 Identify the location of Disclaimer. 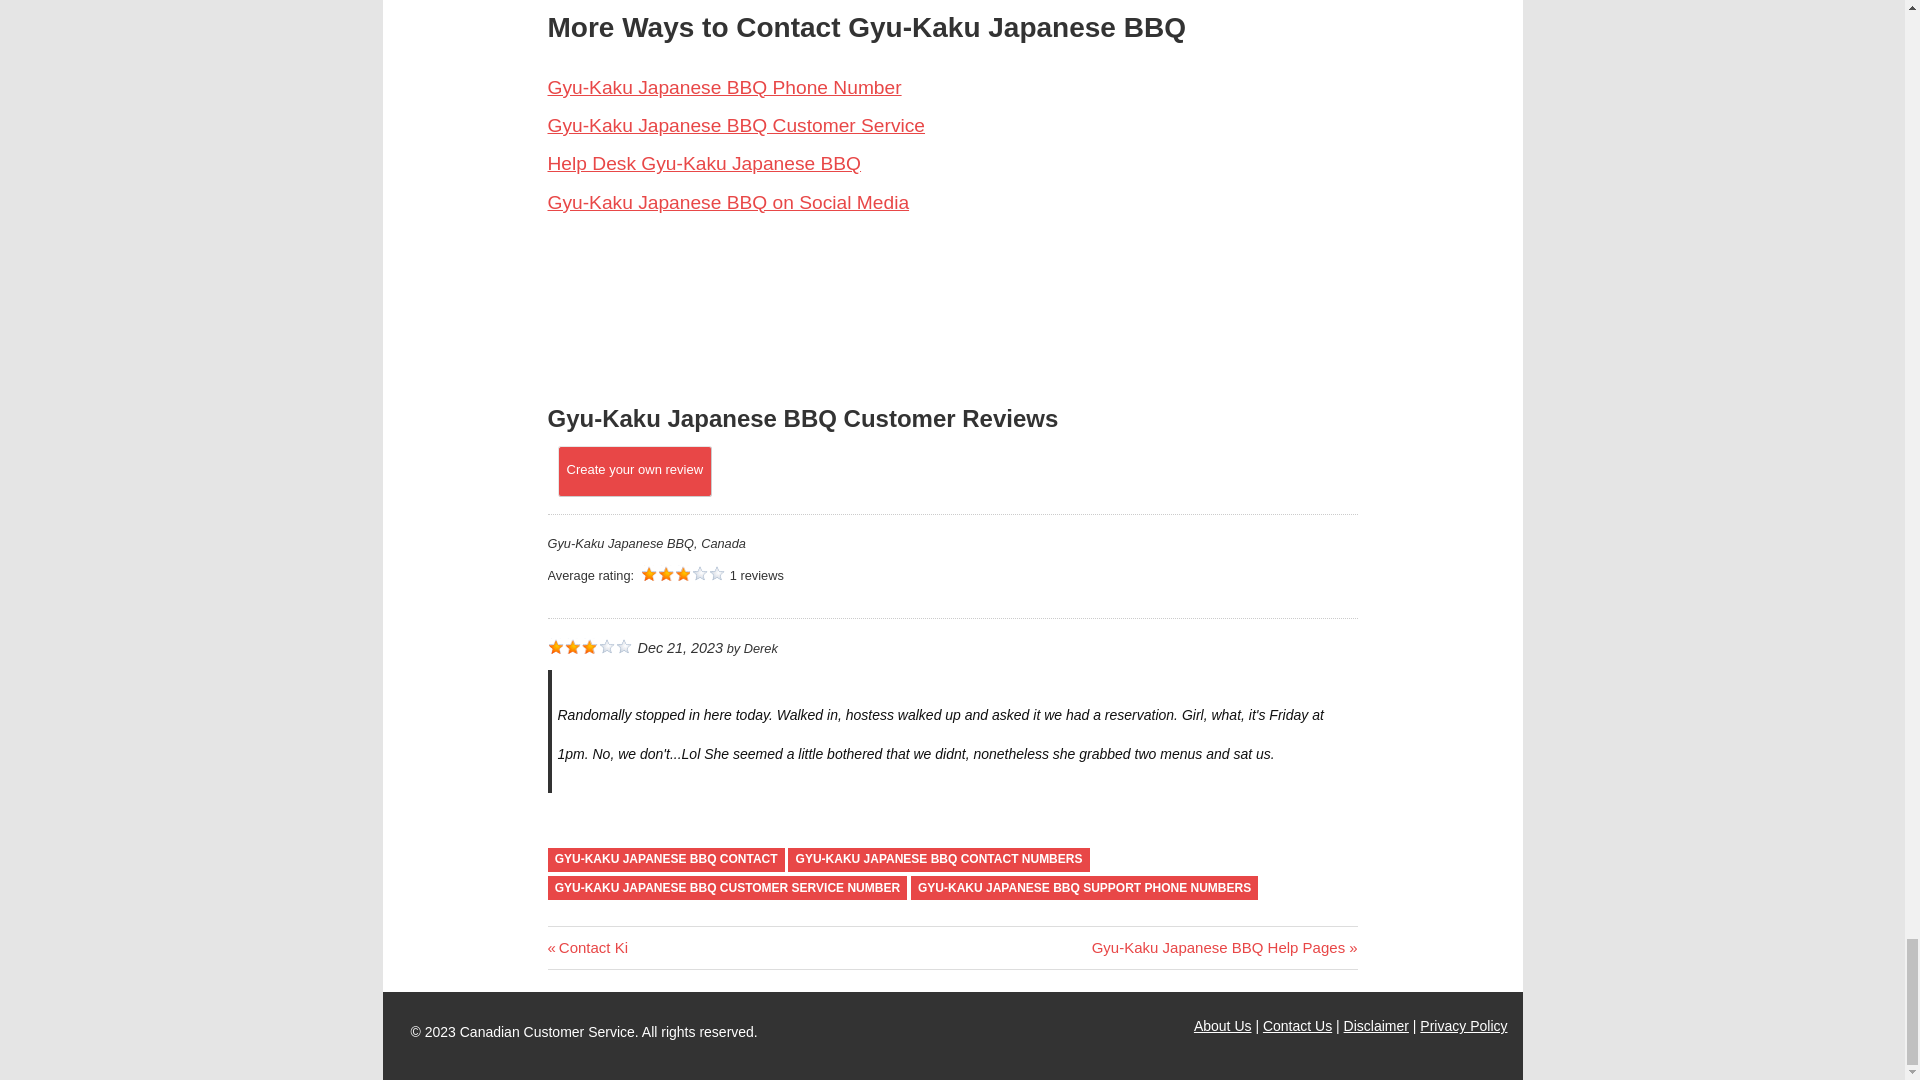
(1376, 1026).